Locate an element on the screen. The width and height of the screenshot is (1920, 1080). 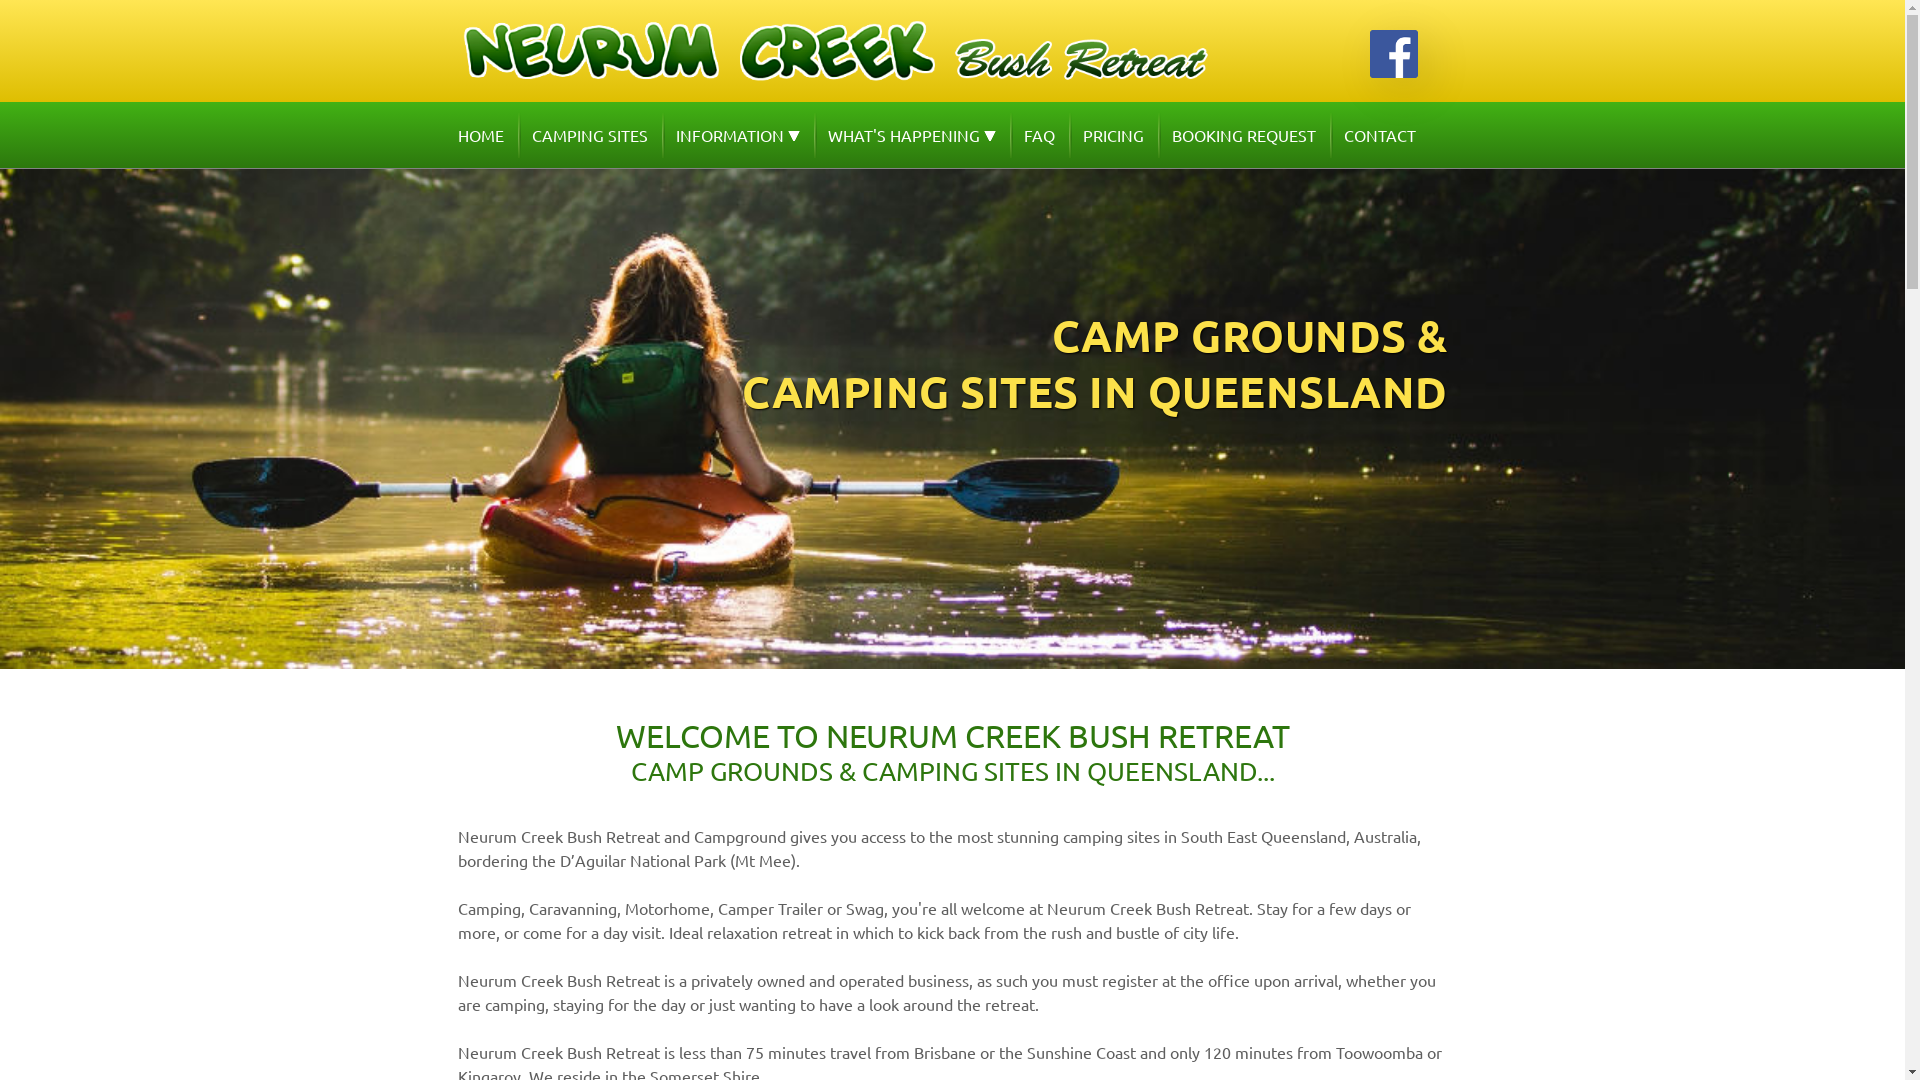
HOME is located at coordinates (487, 135).